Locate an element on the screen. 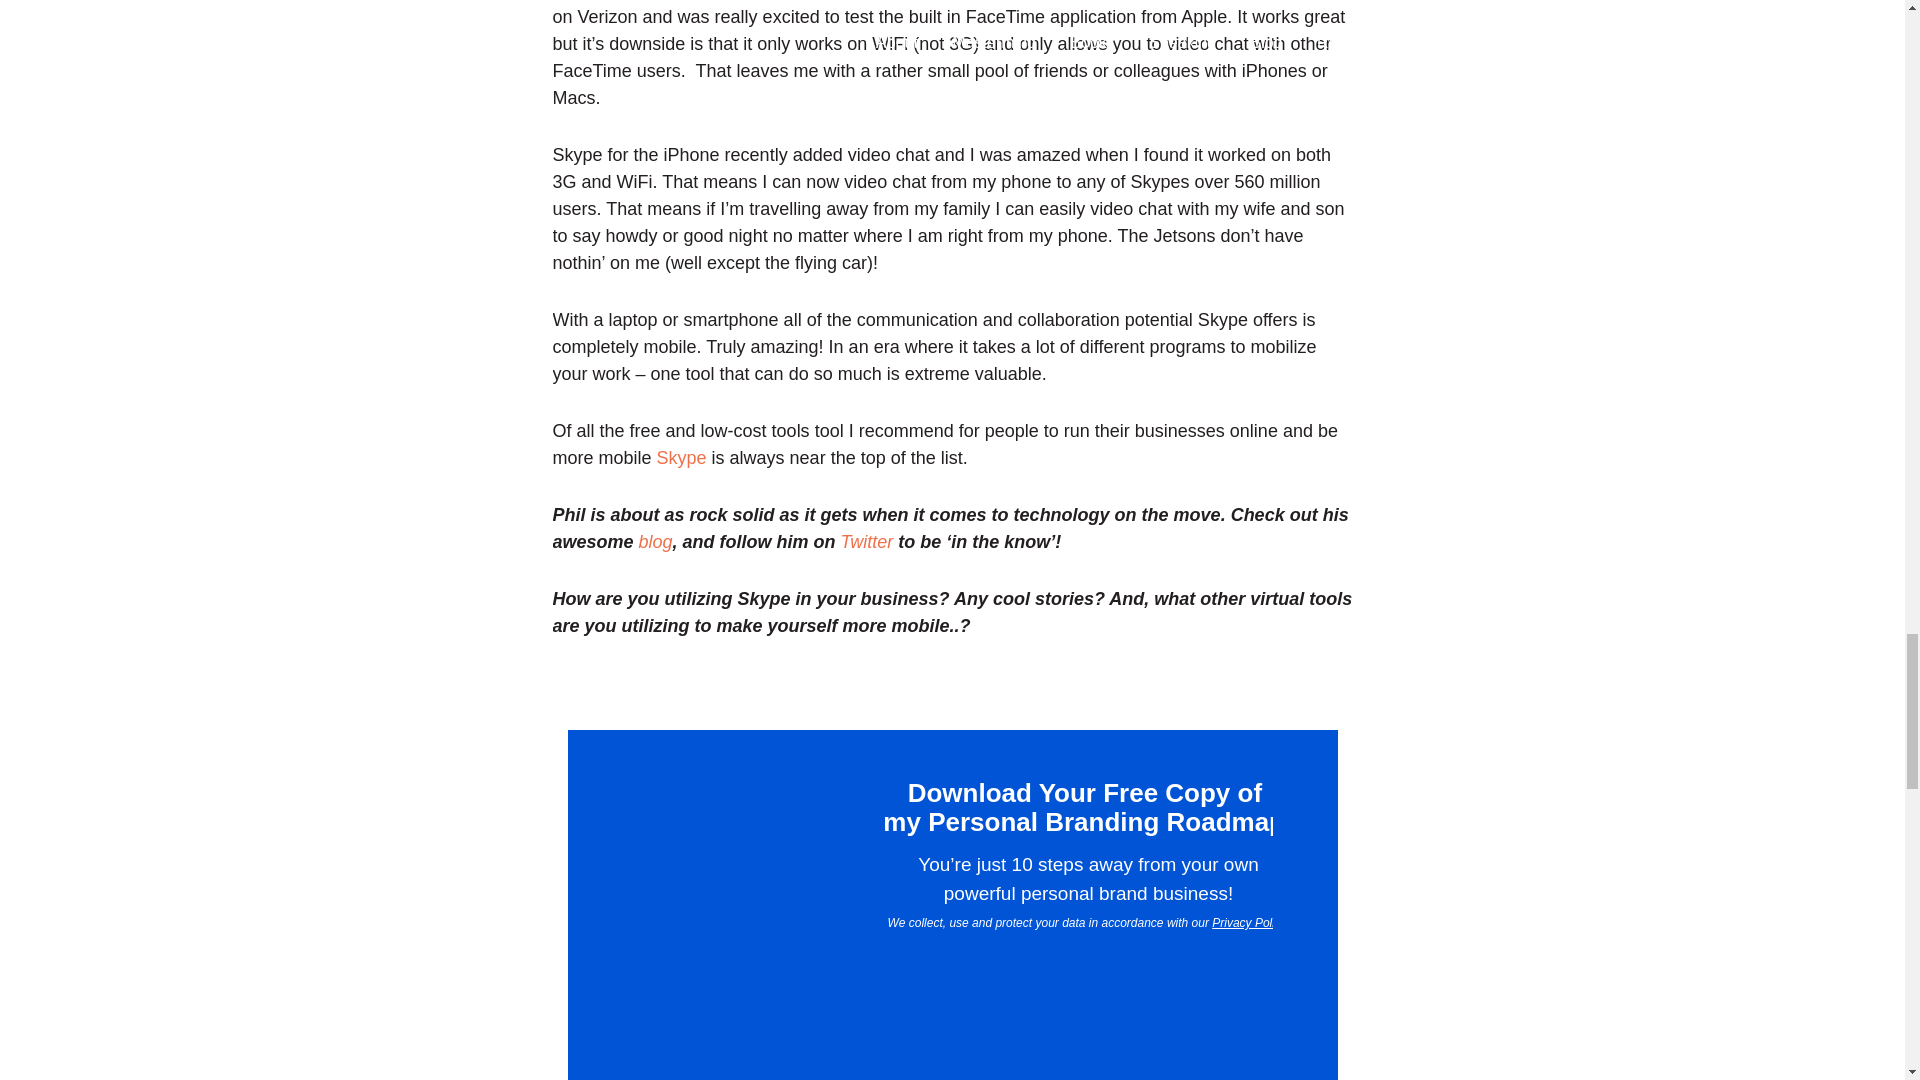  Twitter is located at coordinates (867, 542).